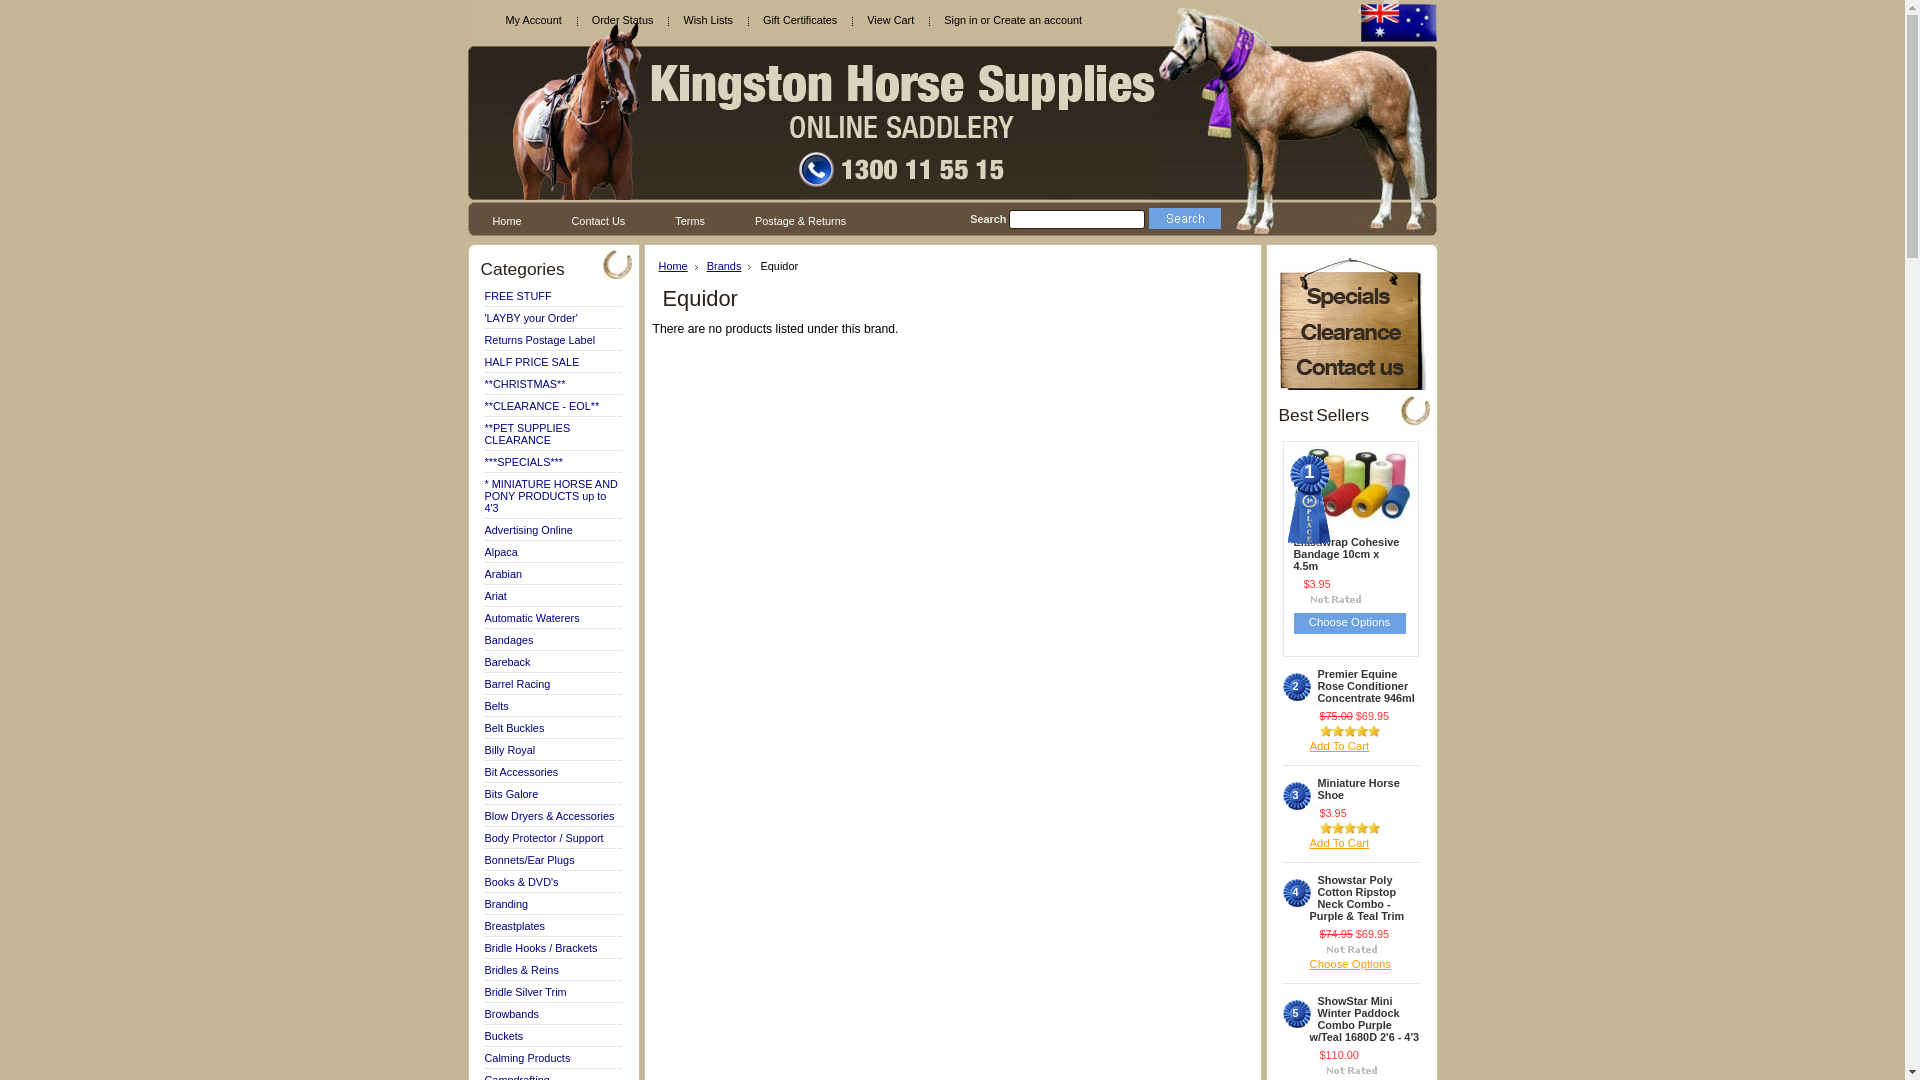  Describe the element at coordinates (1365, 966) in the screenshot. I see `Choose Options` at that location.